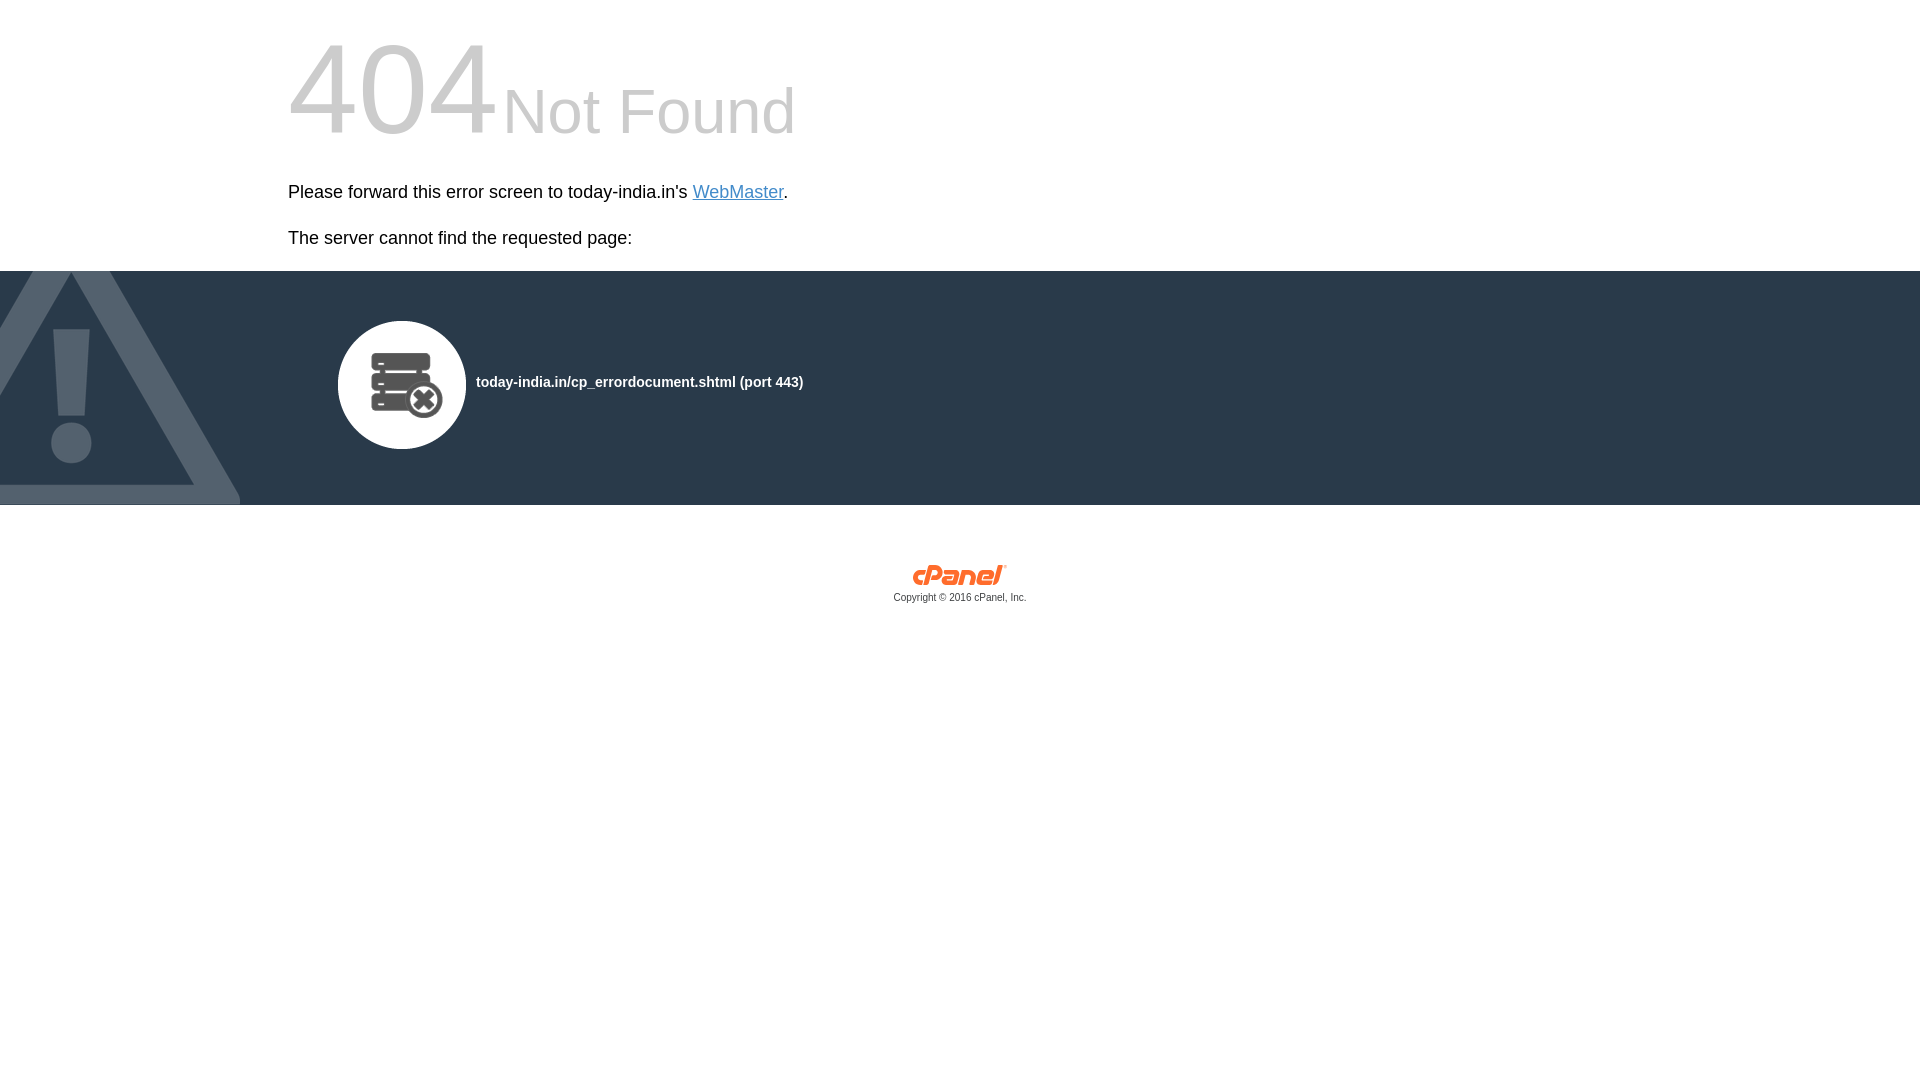  Describe the element at coordinates (738, 192) in the screenshot. I see `WebMaster` at that location.